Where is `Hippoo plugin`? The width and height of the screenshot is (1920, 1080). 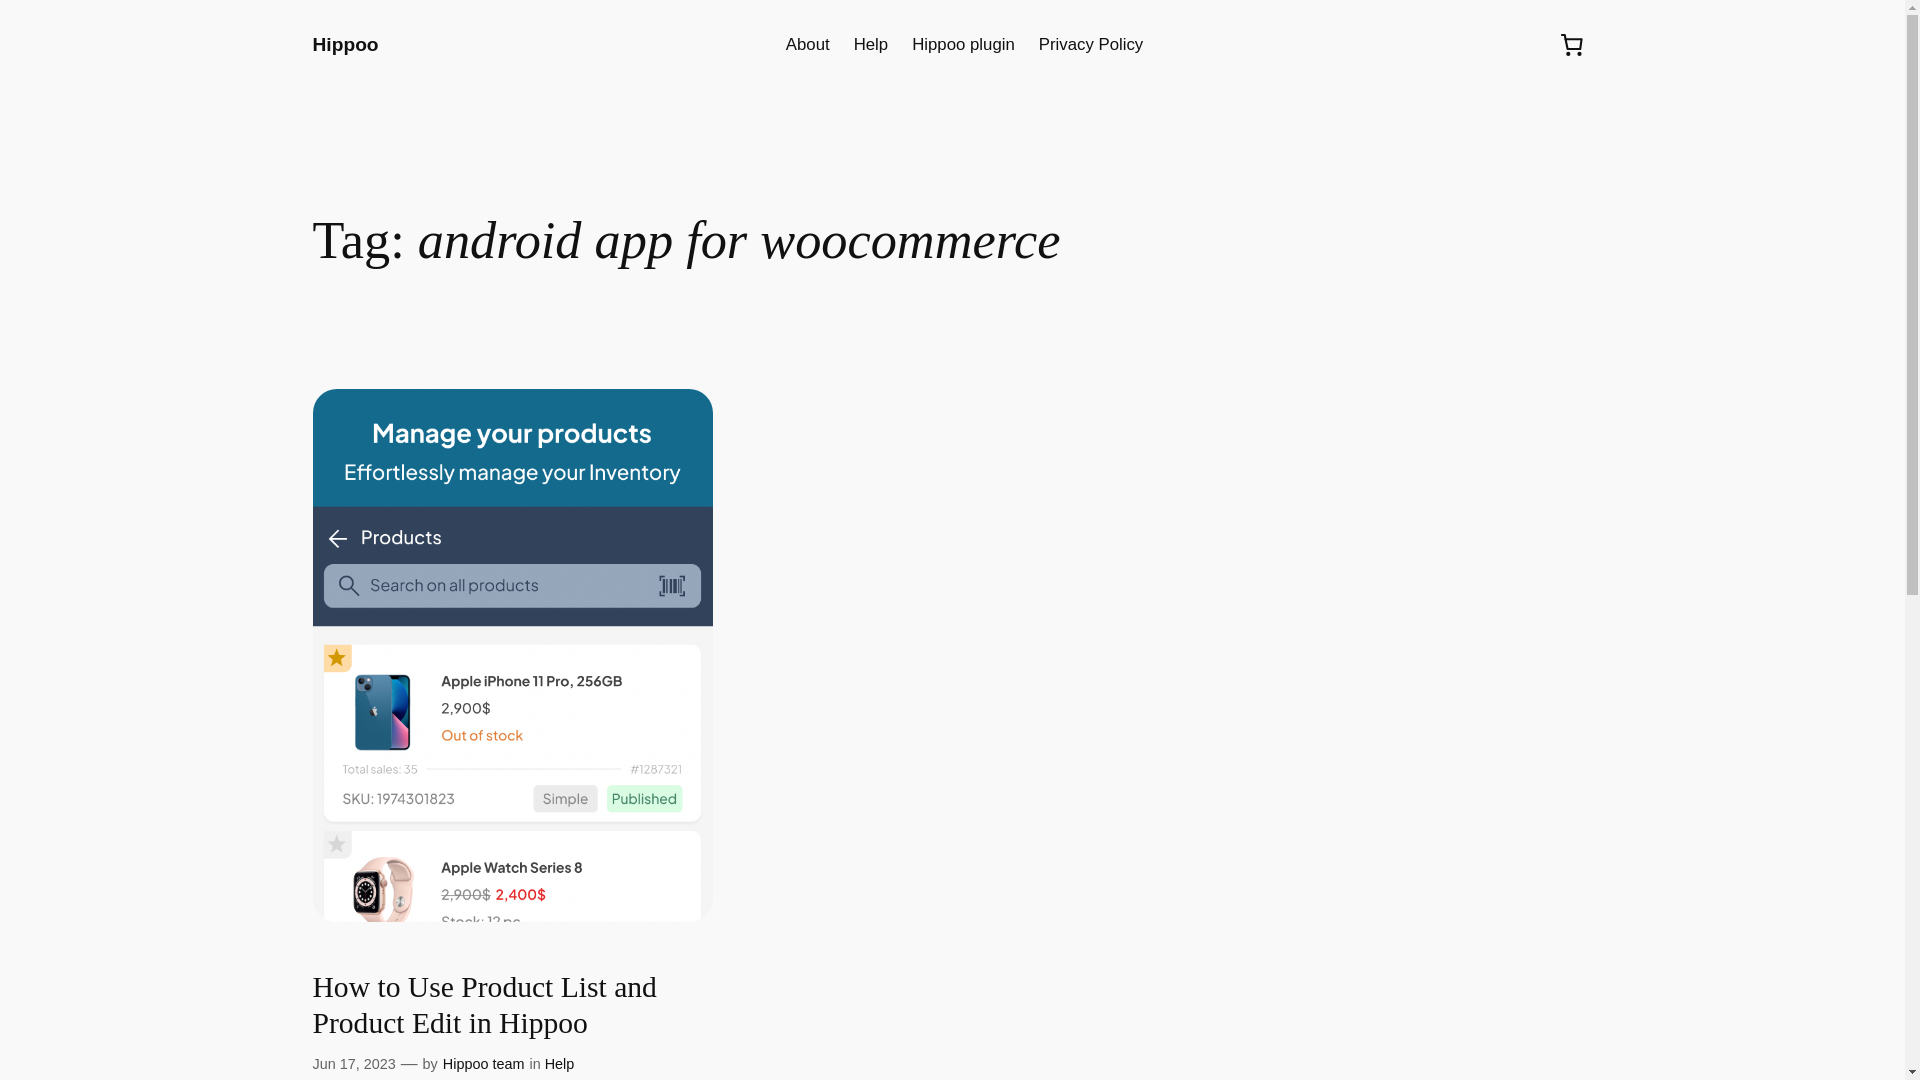 Hippoo plugin is located at coordinates (964, 45).